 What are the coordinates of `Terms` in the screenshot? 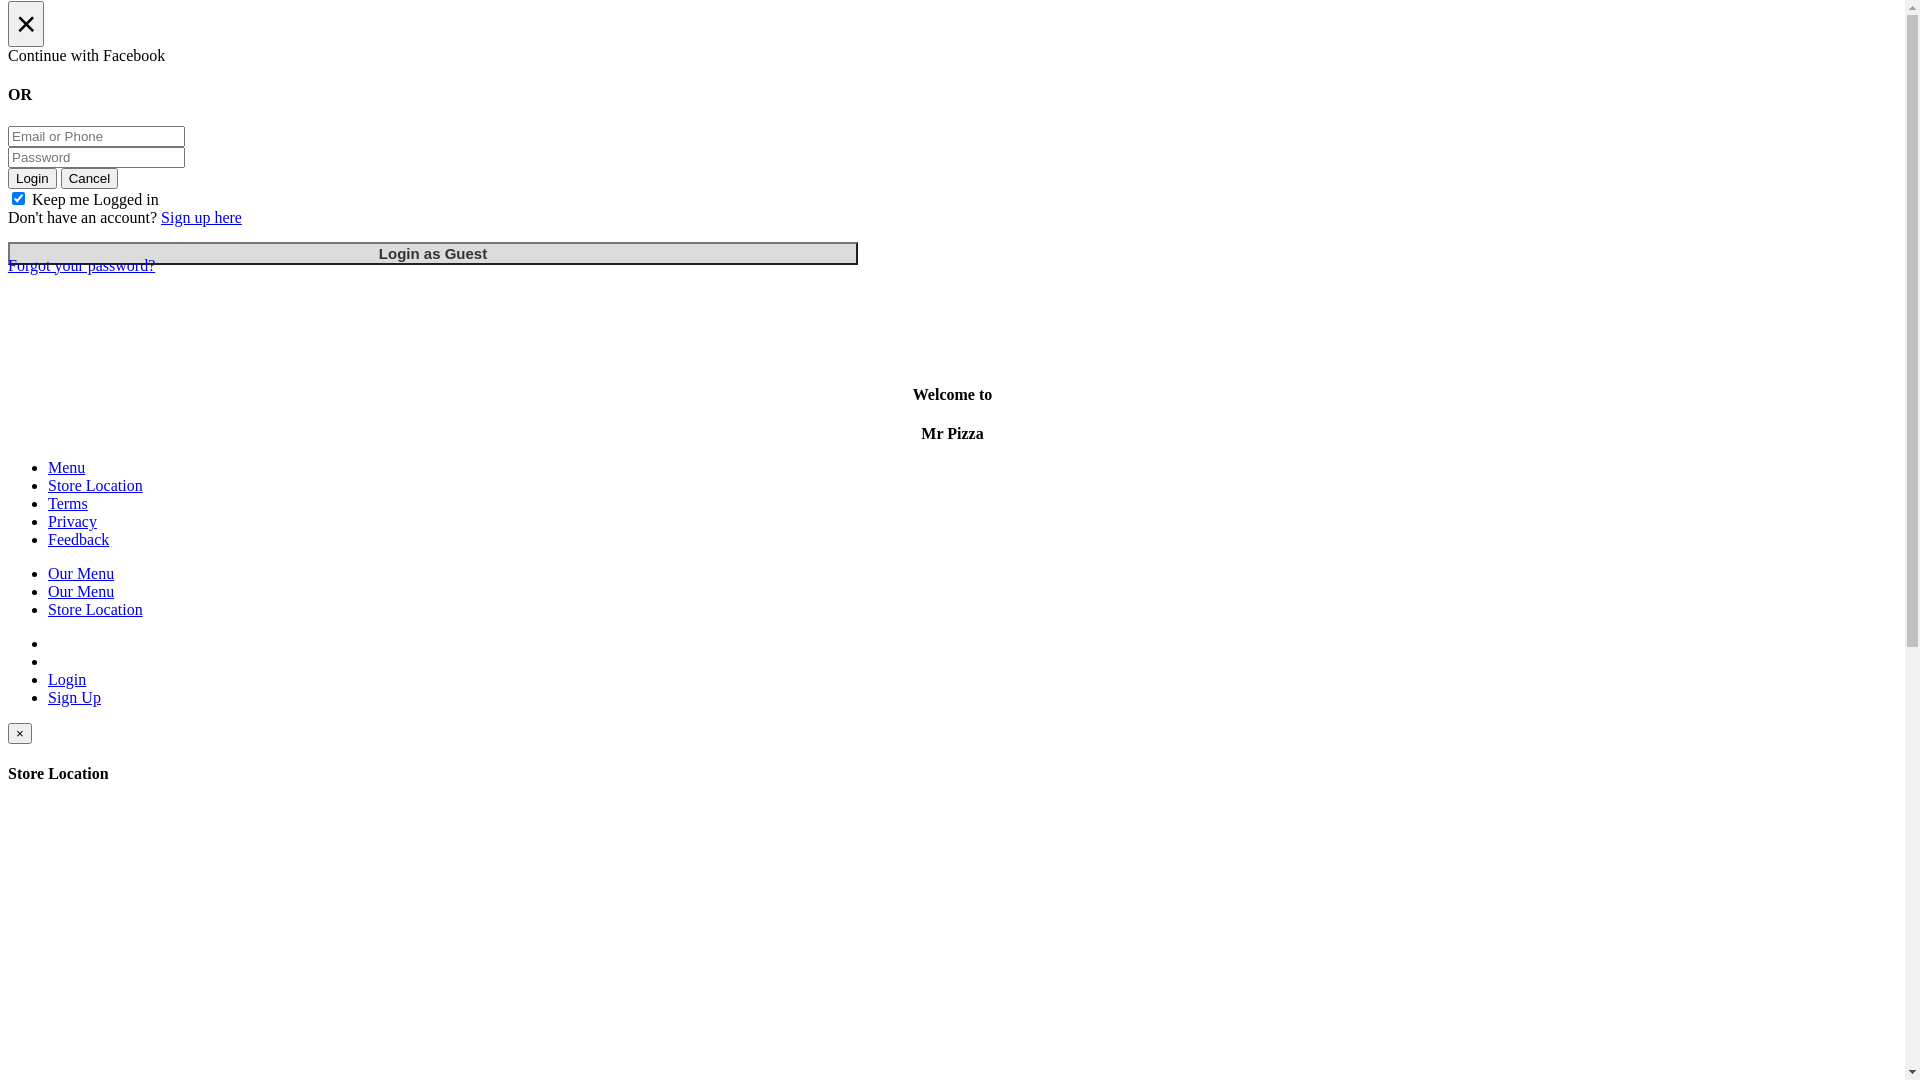 It's located at (68, 504).